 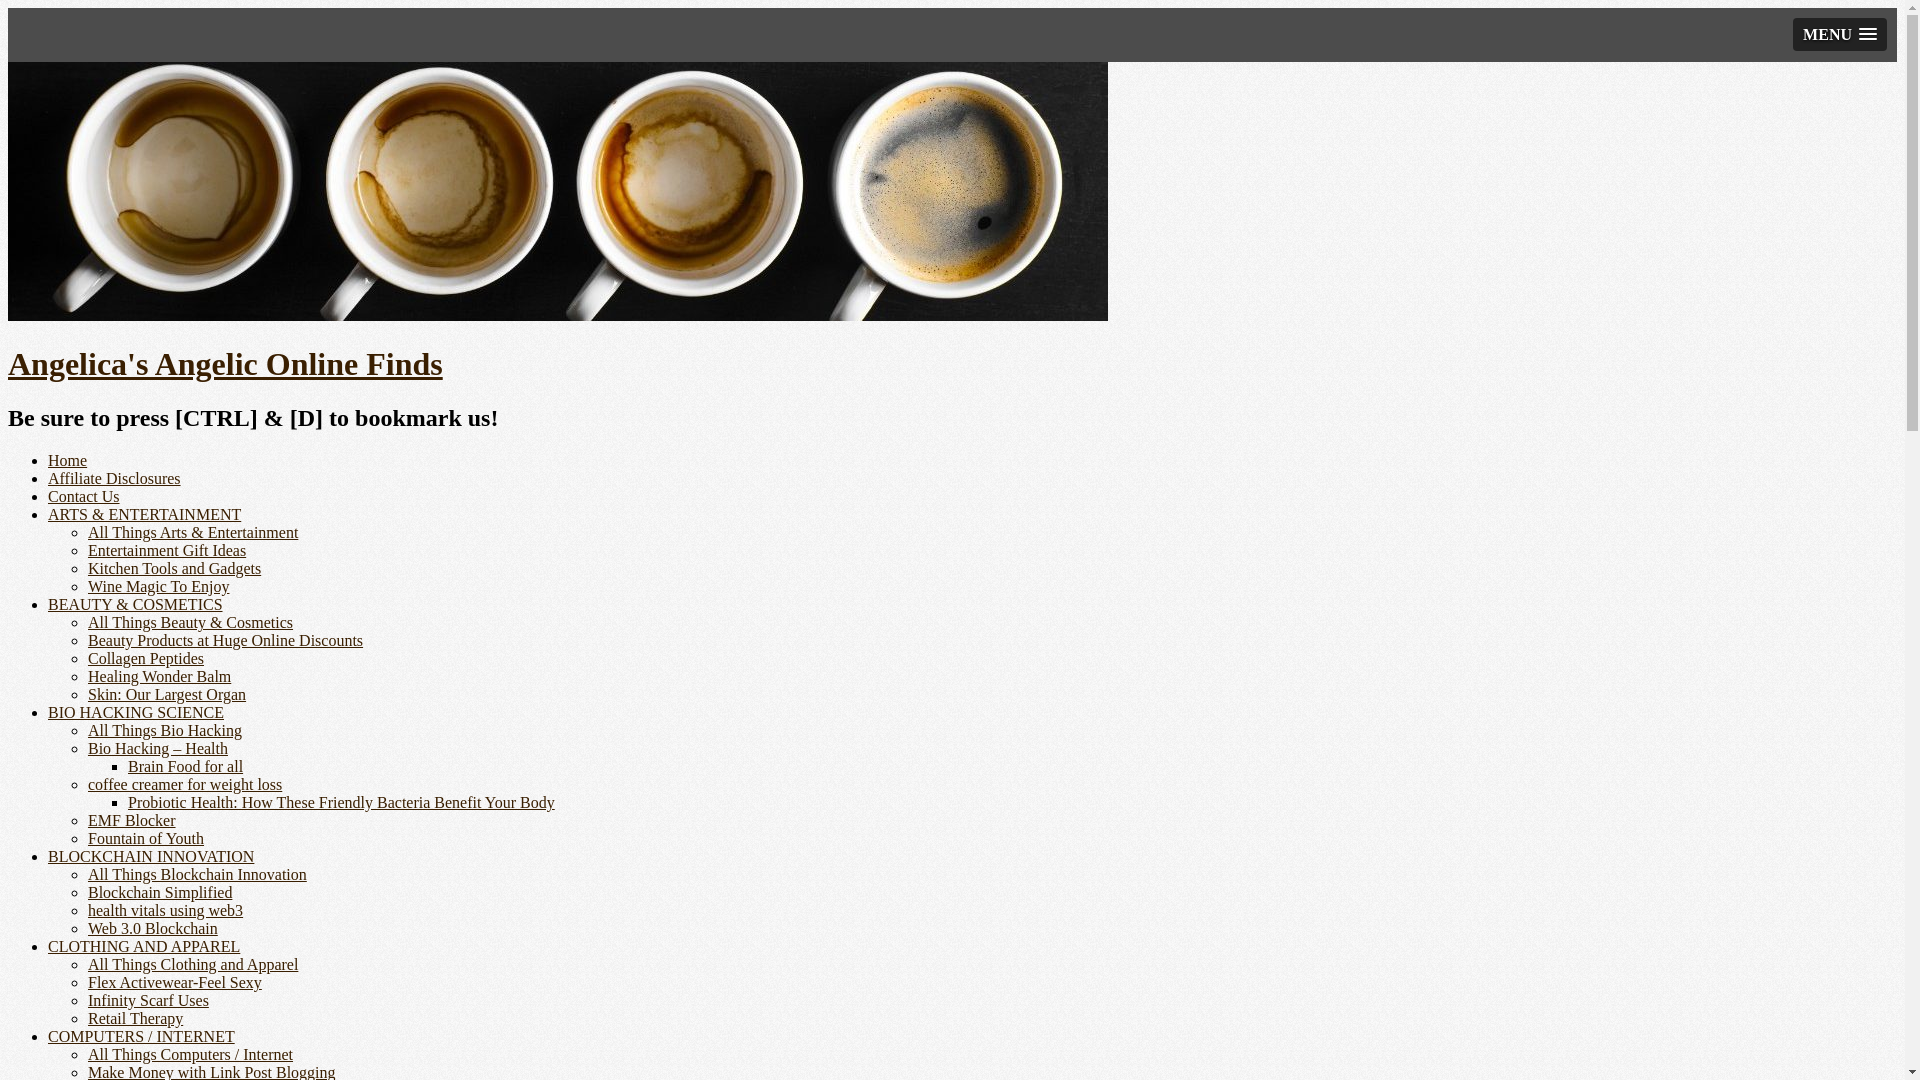 I want to click on health vitals using web3, so click(x=166, y=910).